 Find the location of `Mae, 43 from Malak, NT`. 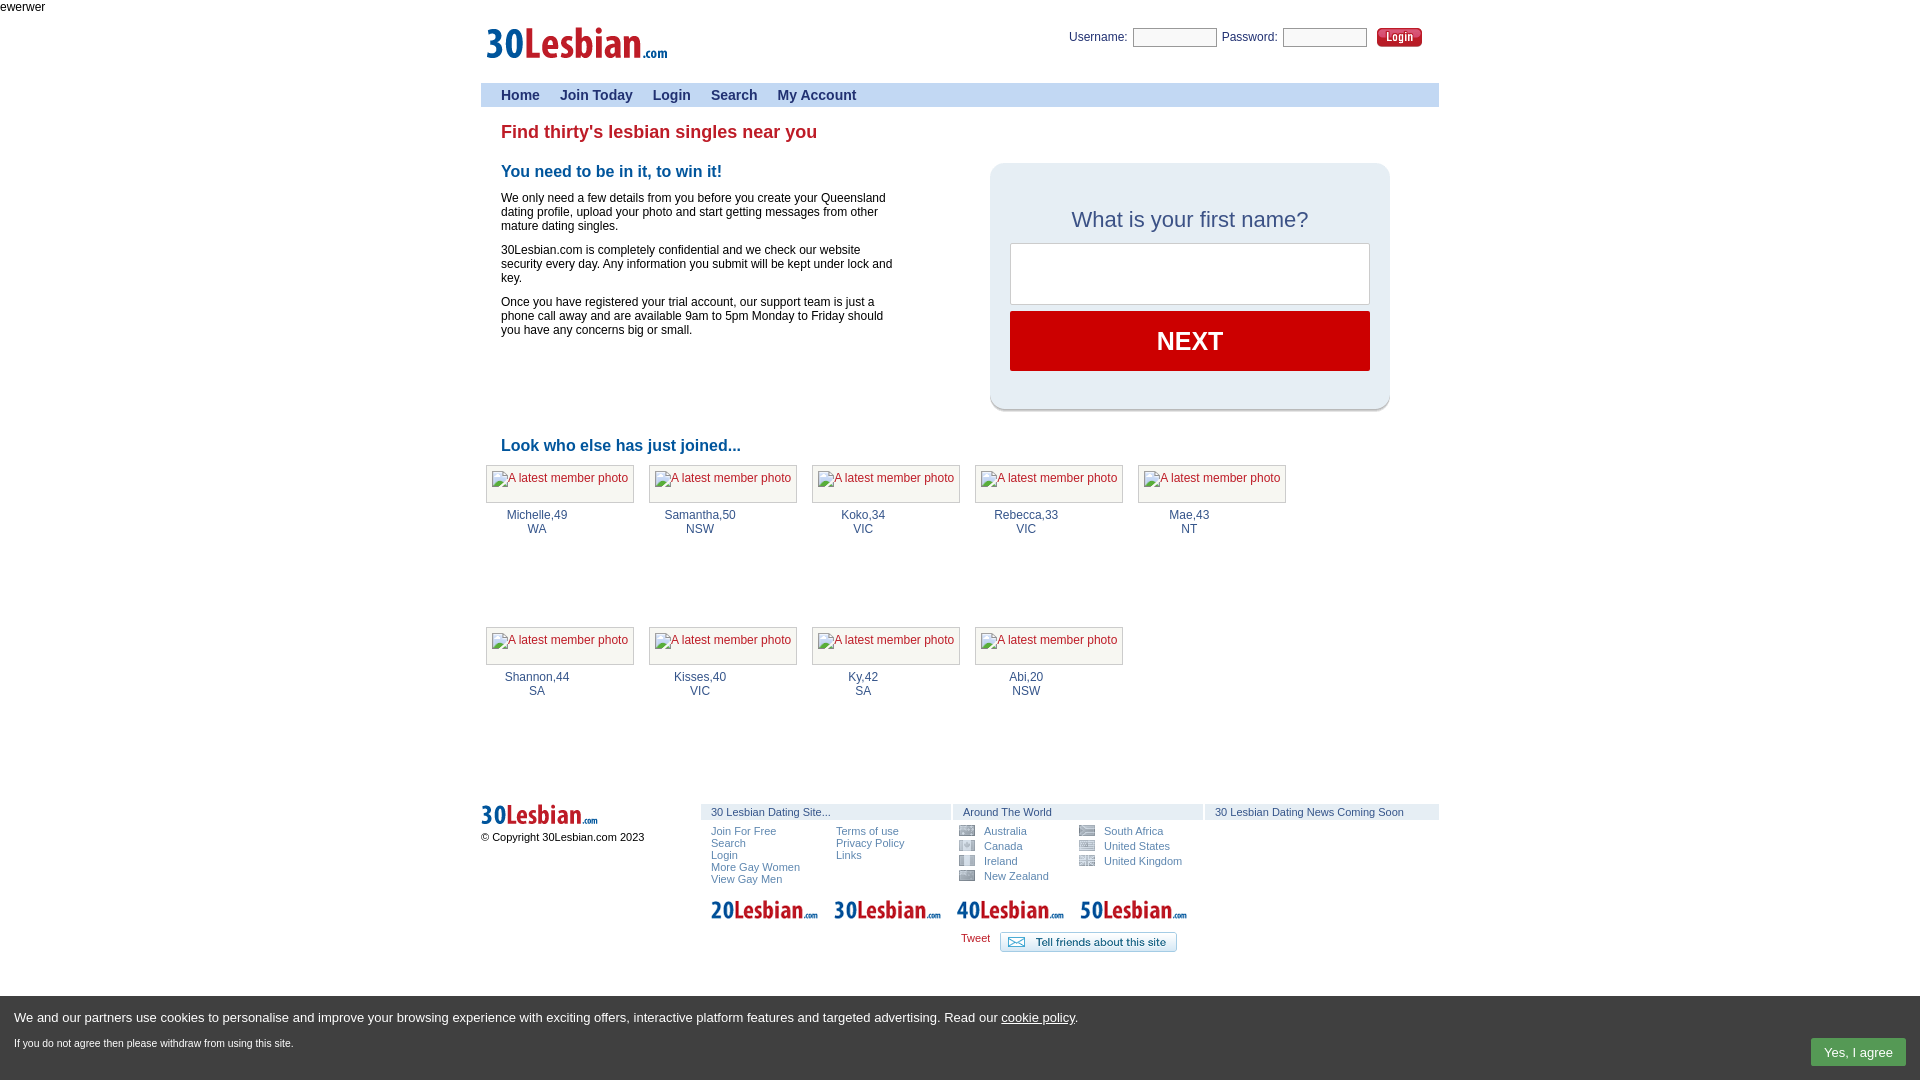

Mae, 43 from Malak, NT is located at coordinates (1212, 484).